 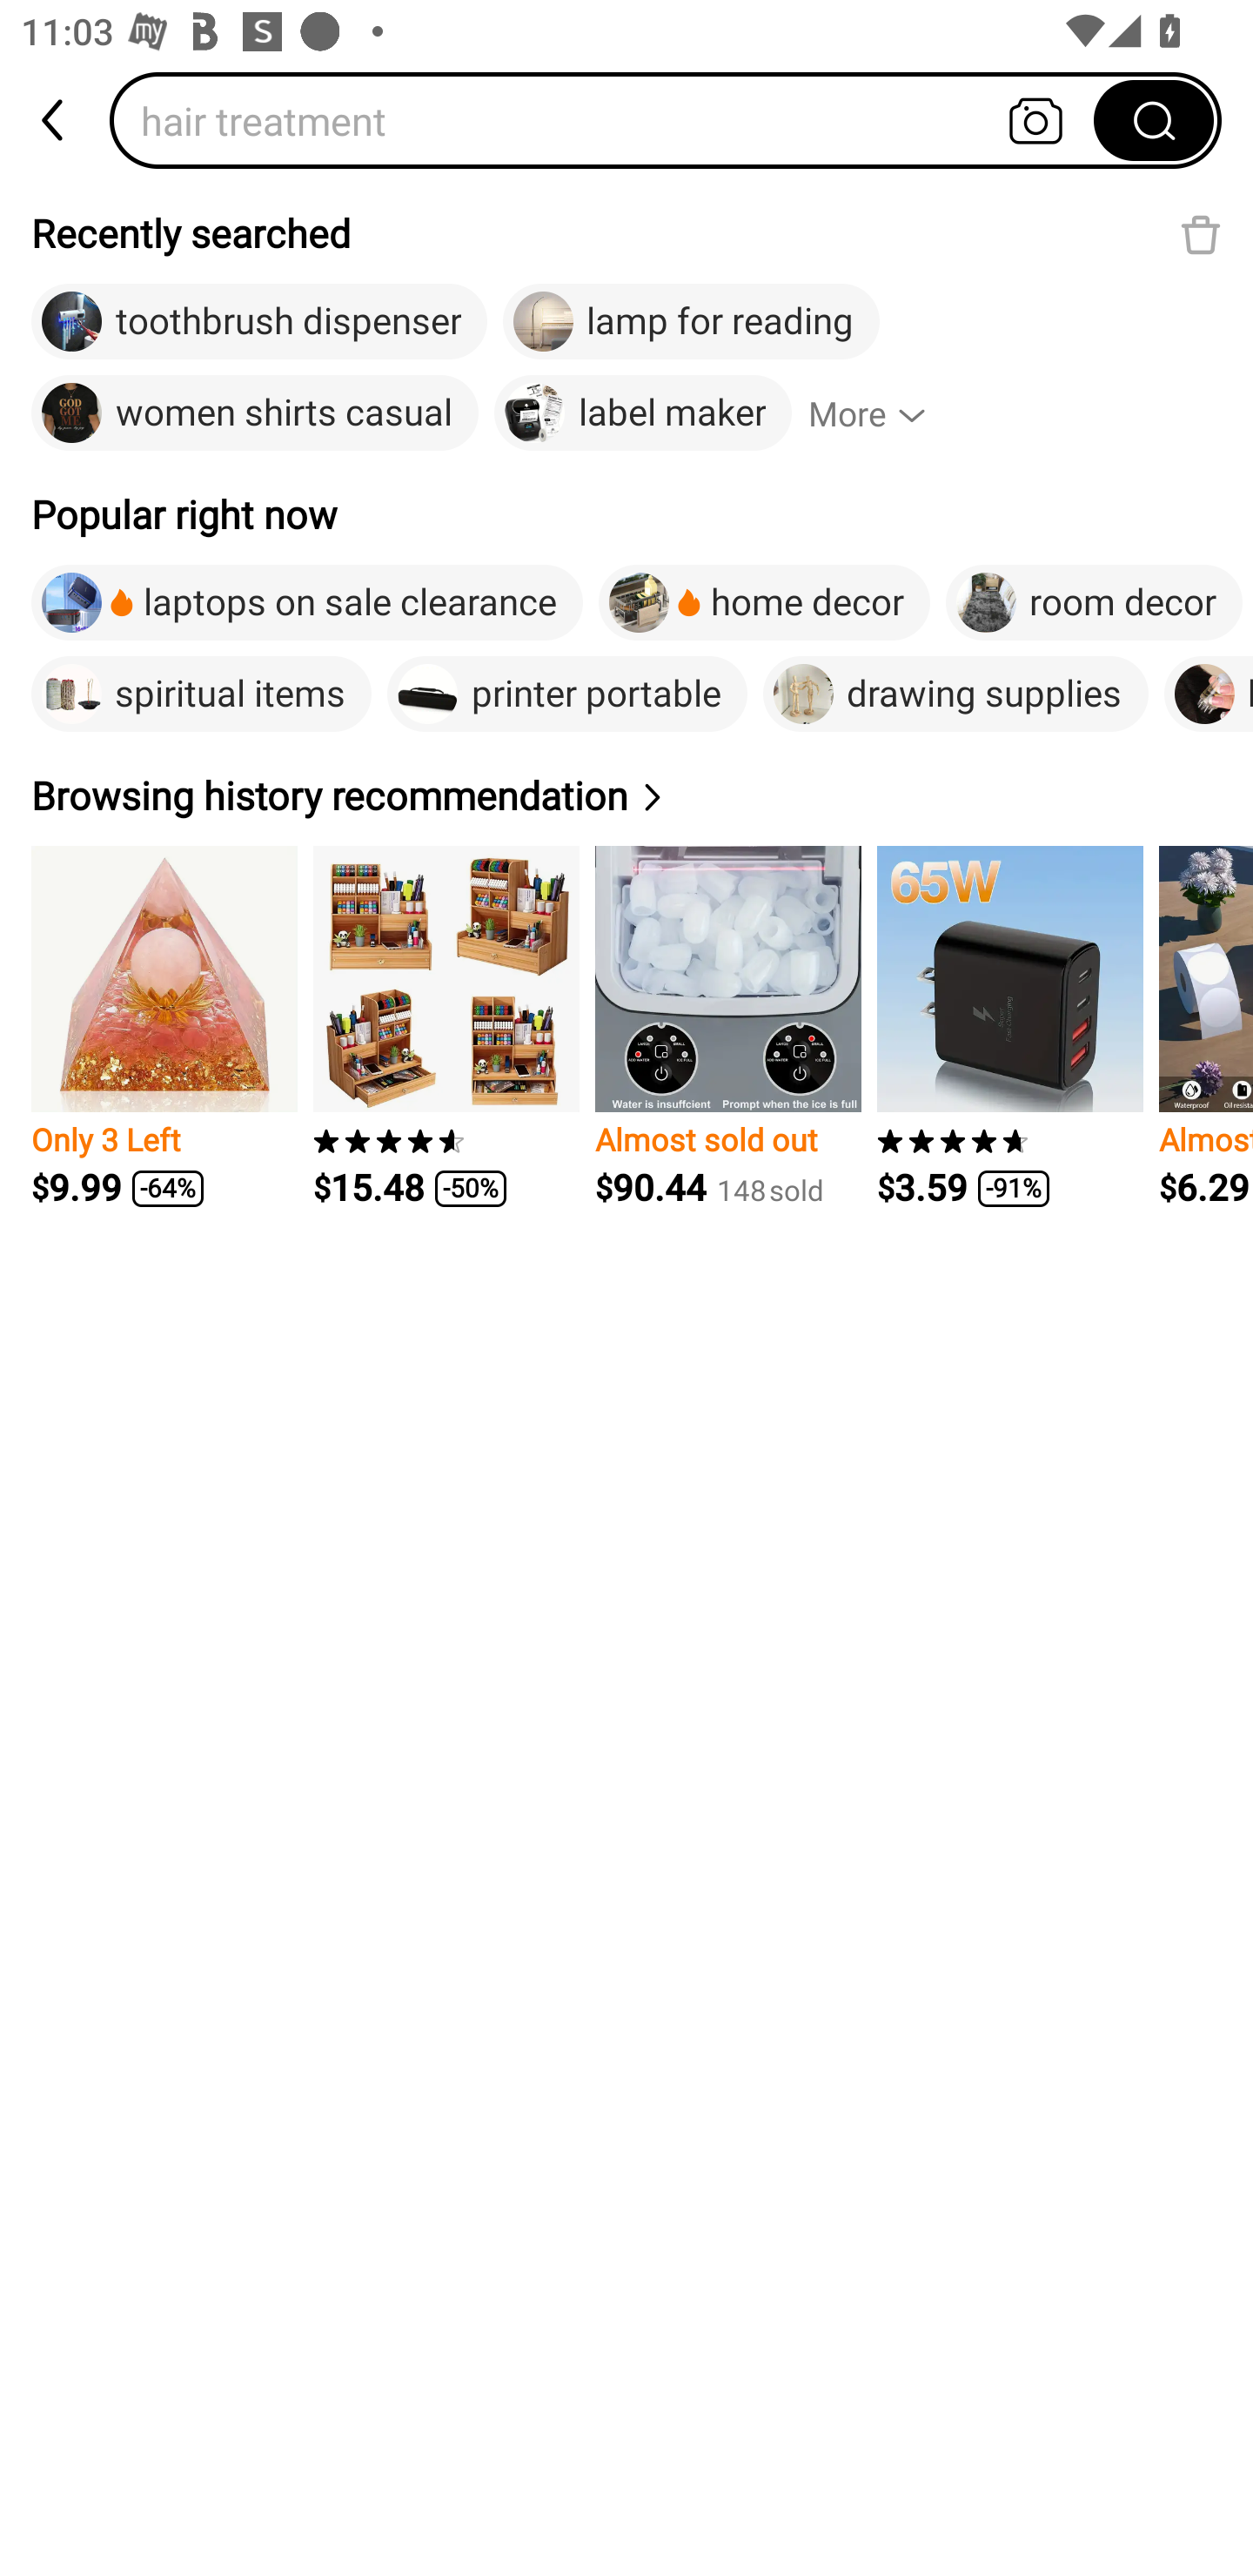 I want to click on drawing supplies, so click(x=955, y=694).